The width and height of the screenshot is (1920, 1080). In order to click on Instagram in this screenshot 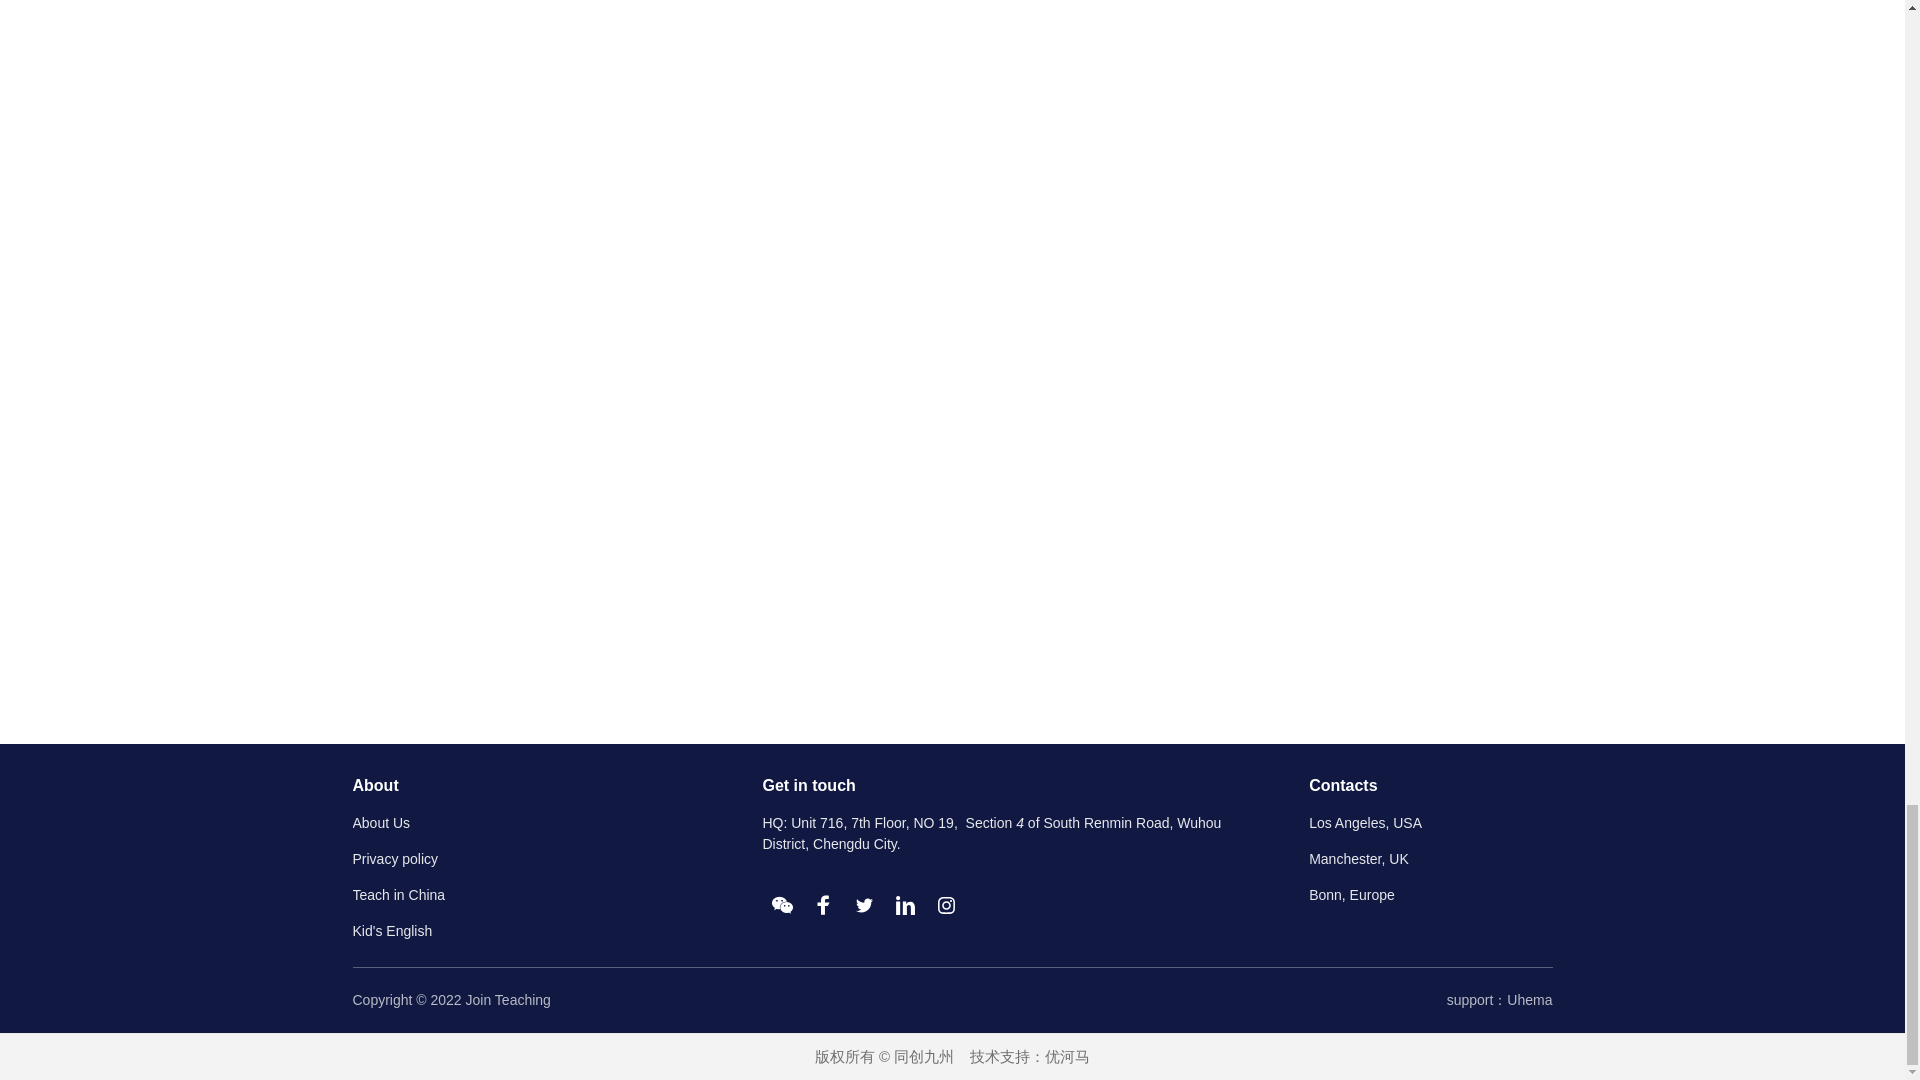, I will do `click(946, 904)`.